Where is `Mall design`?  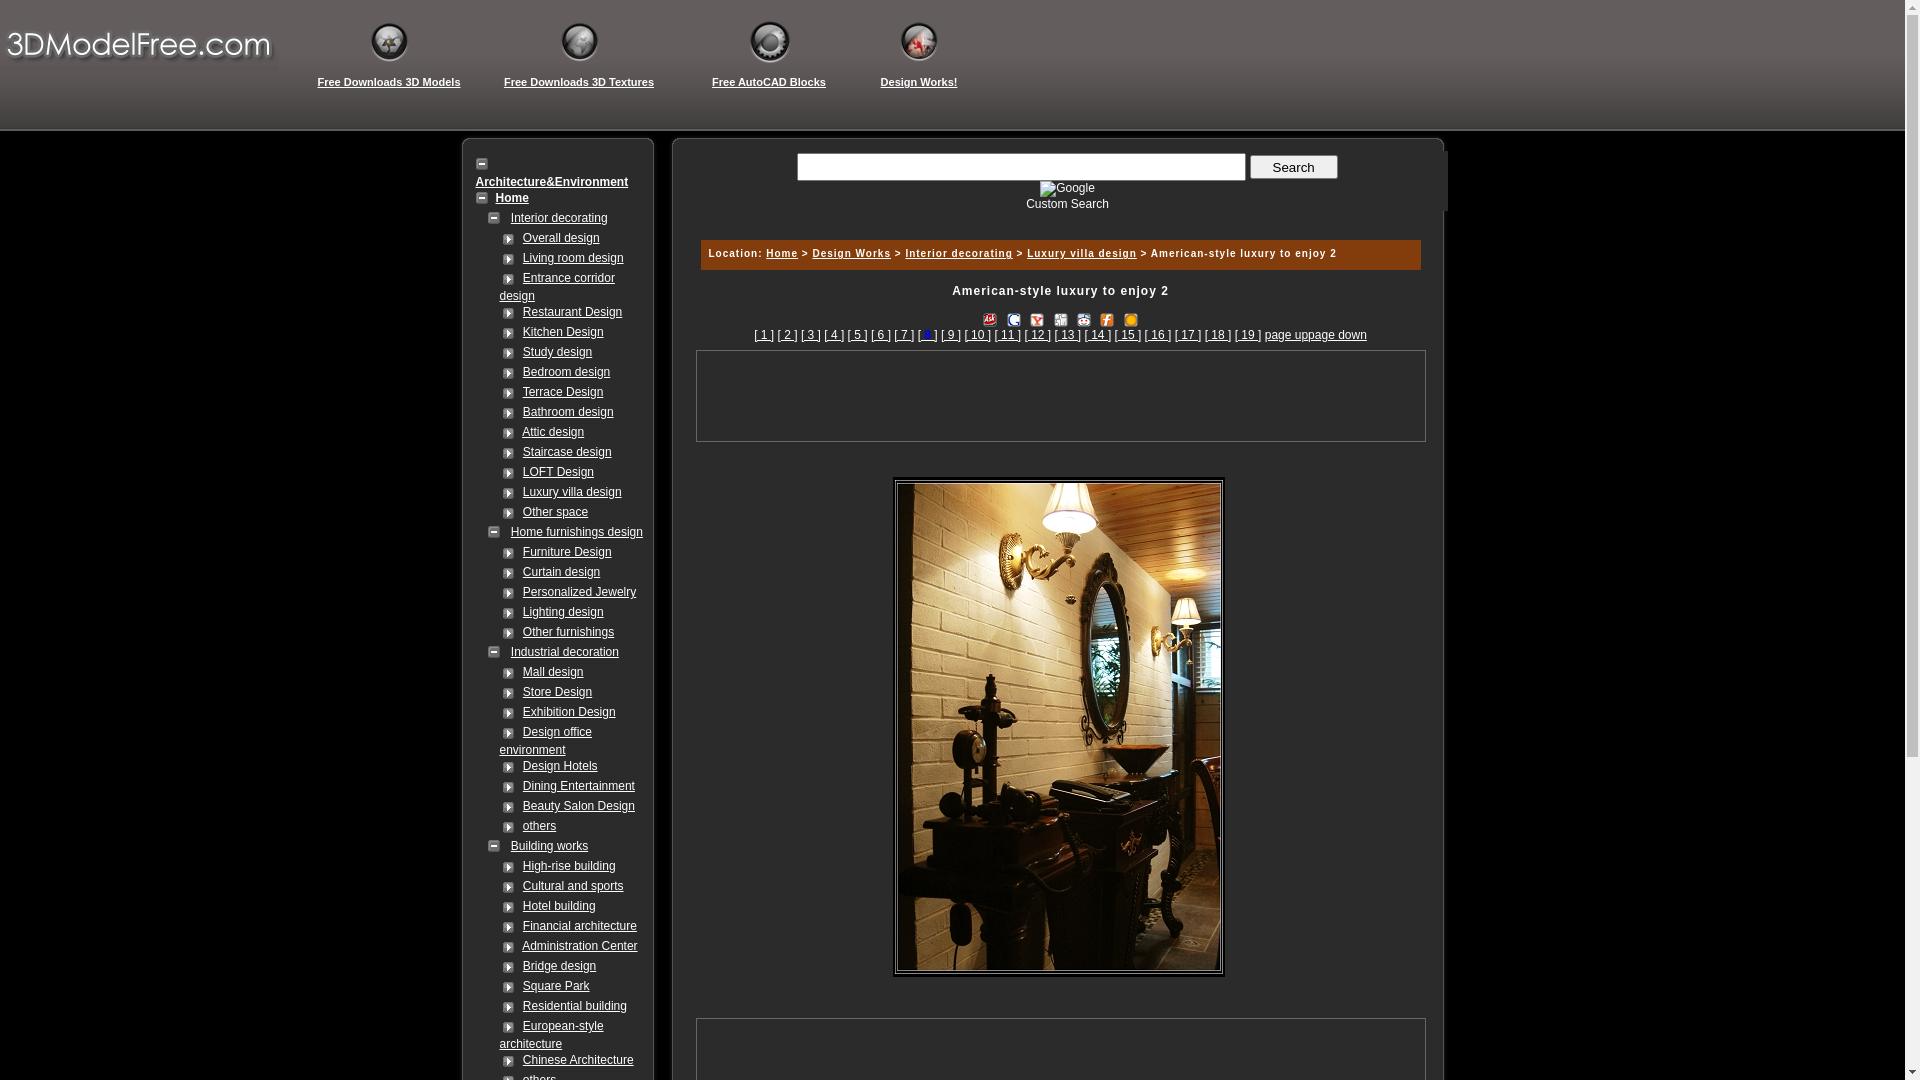 Mall design is located at coordinates (554, 672).